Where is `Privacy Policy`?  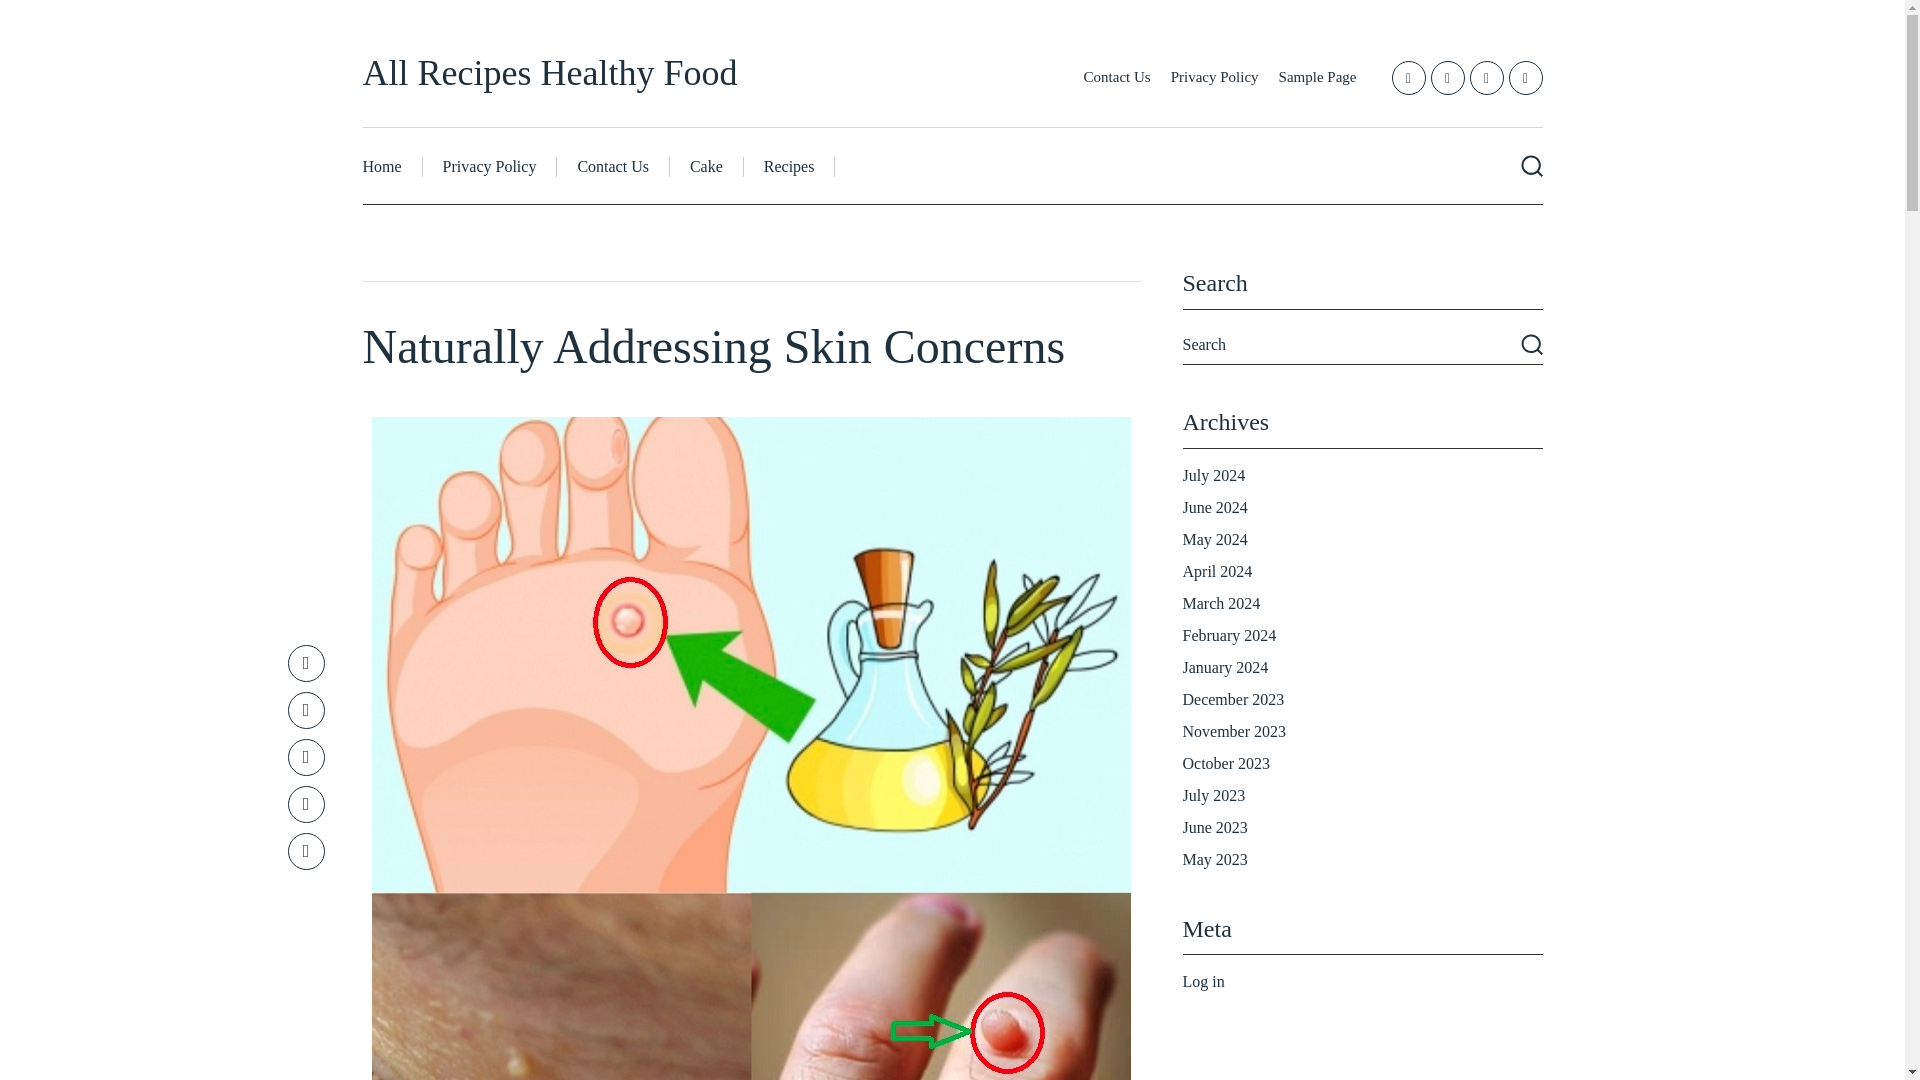
Privacy Policy is located at coordinates (1215, 76).